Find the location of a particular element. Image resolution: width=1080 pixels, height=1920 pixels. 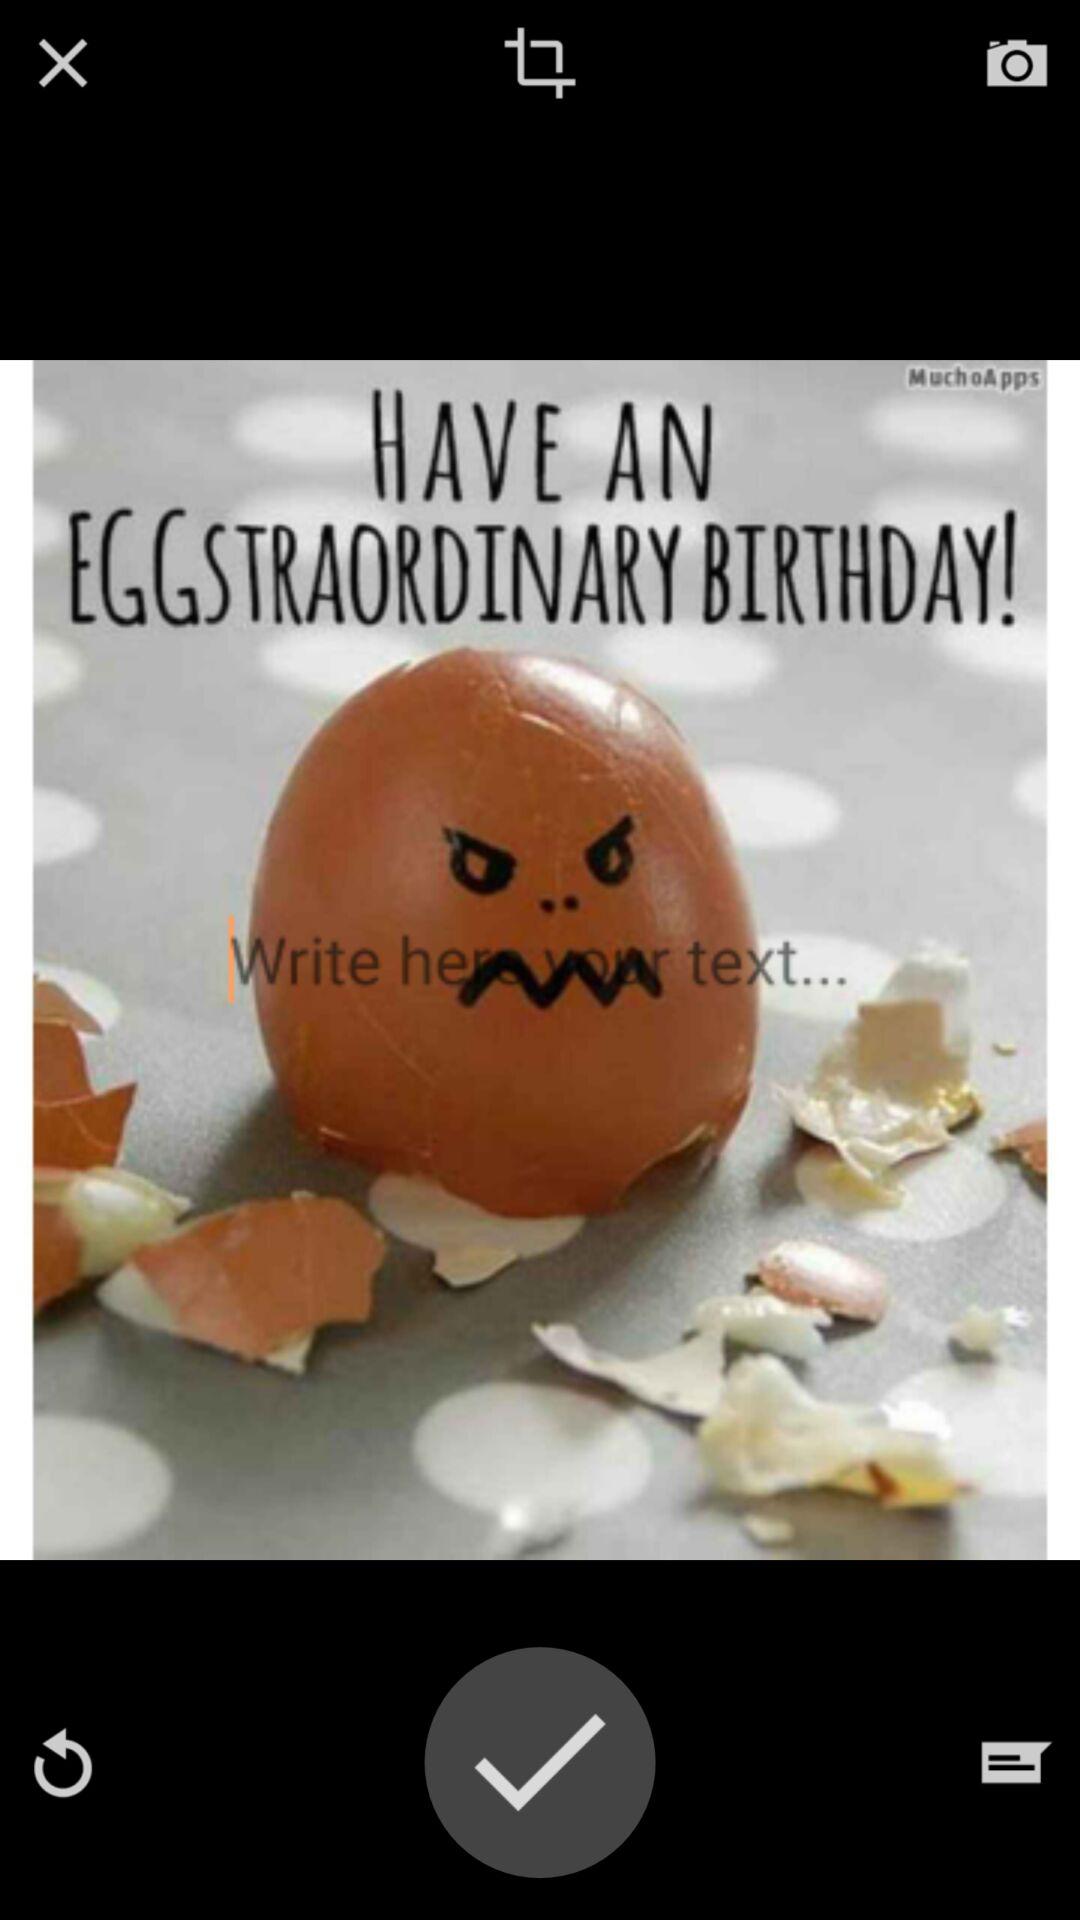

open camera is located at coordinates (1017, 63).